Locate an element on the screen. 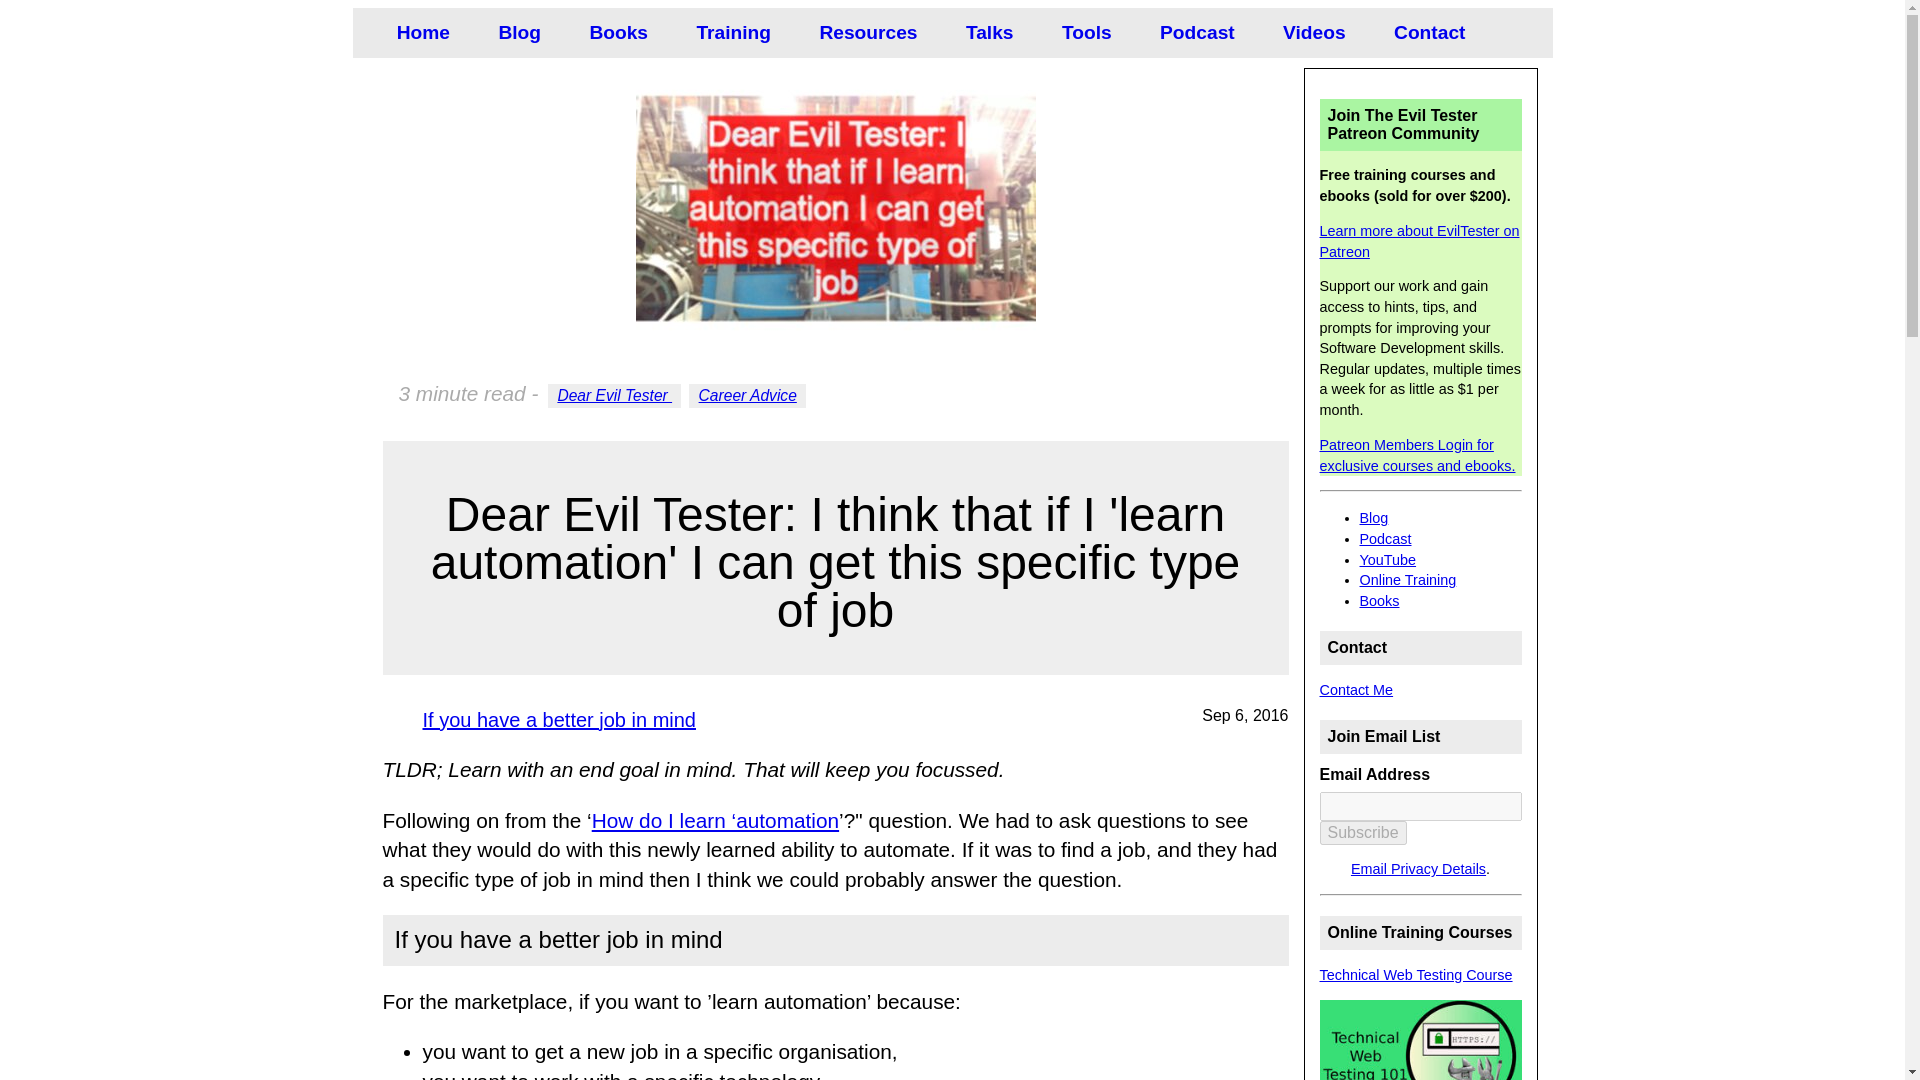 This screenshot has width=1920, height=1080. If you have a better job in mind is located at coordinates (558, 719).